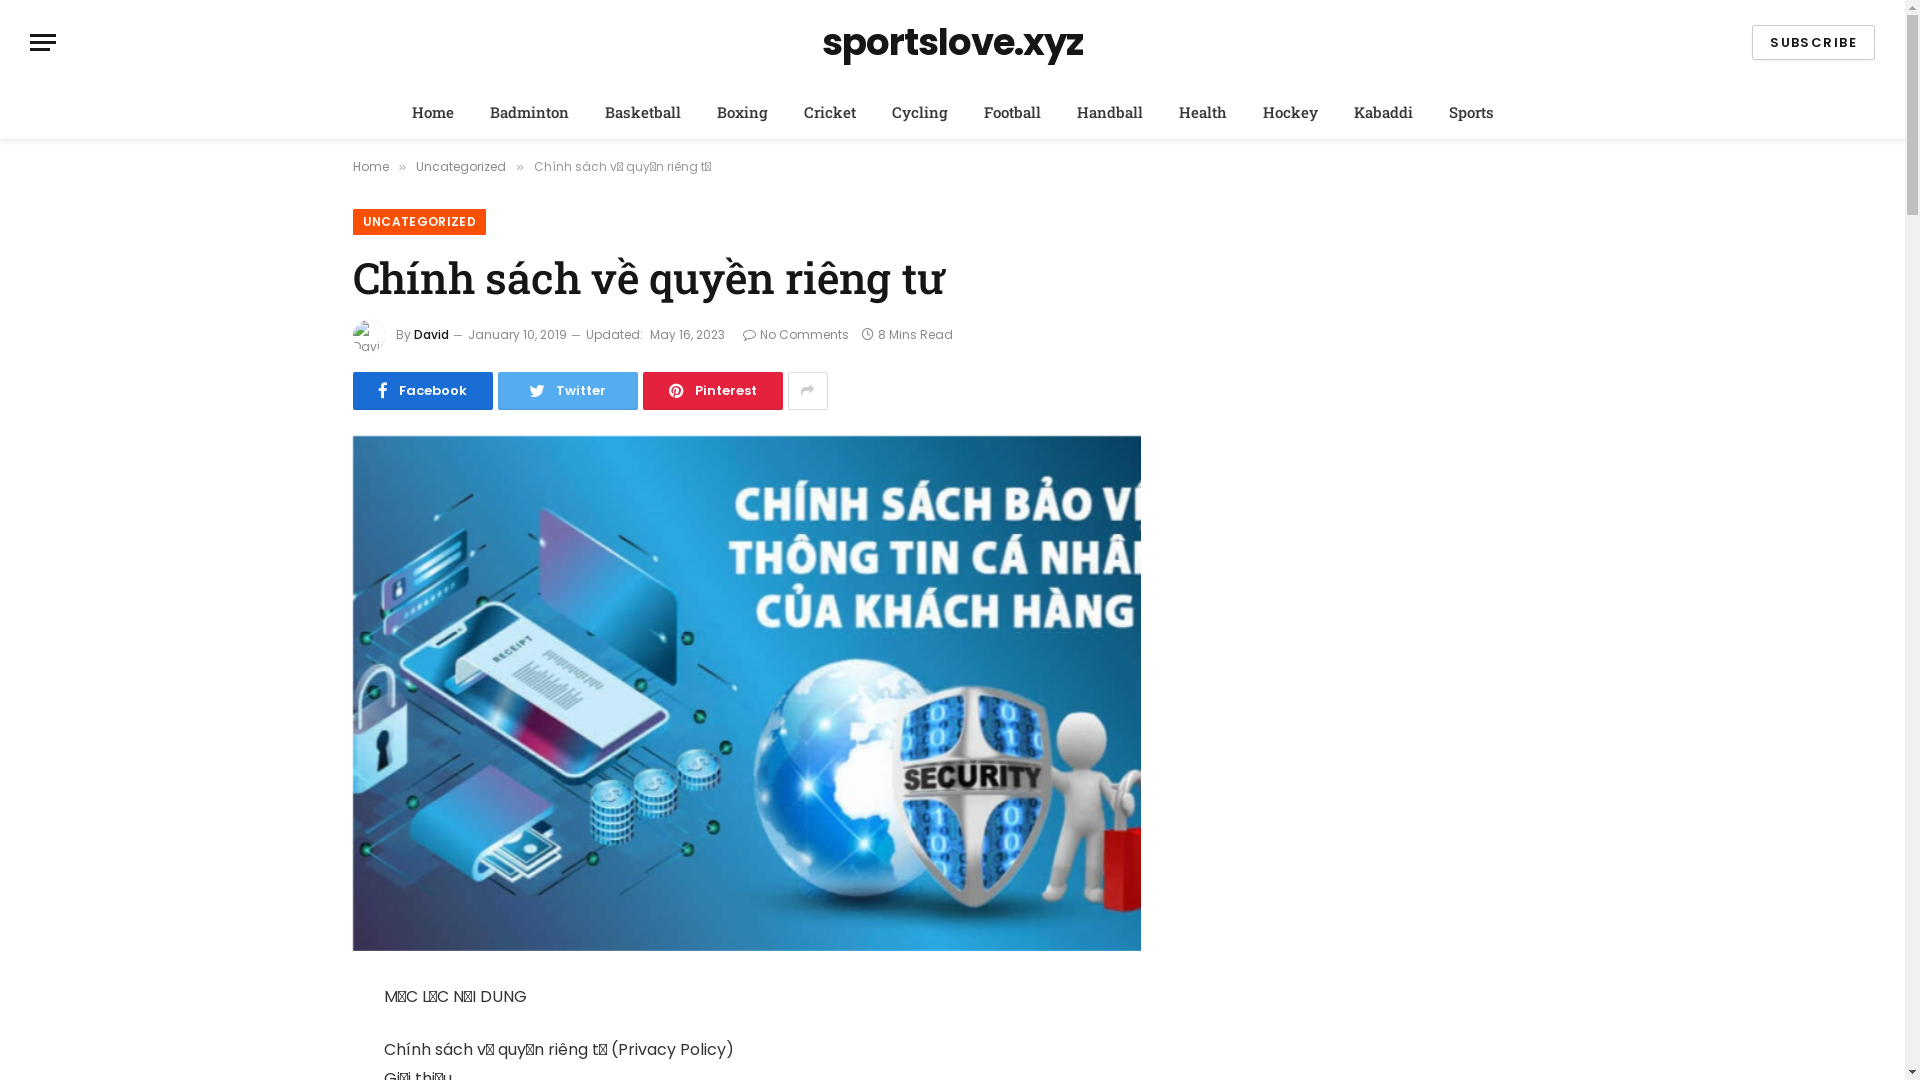  Describe the element at coordinates (1202, 112) in the screenshot. I see `Health` at that location.